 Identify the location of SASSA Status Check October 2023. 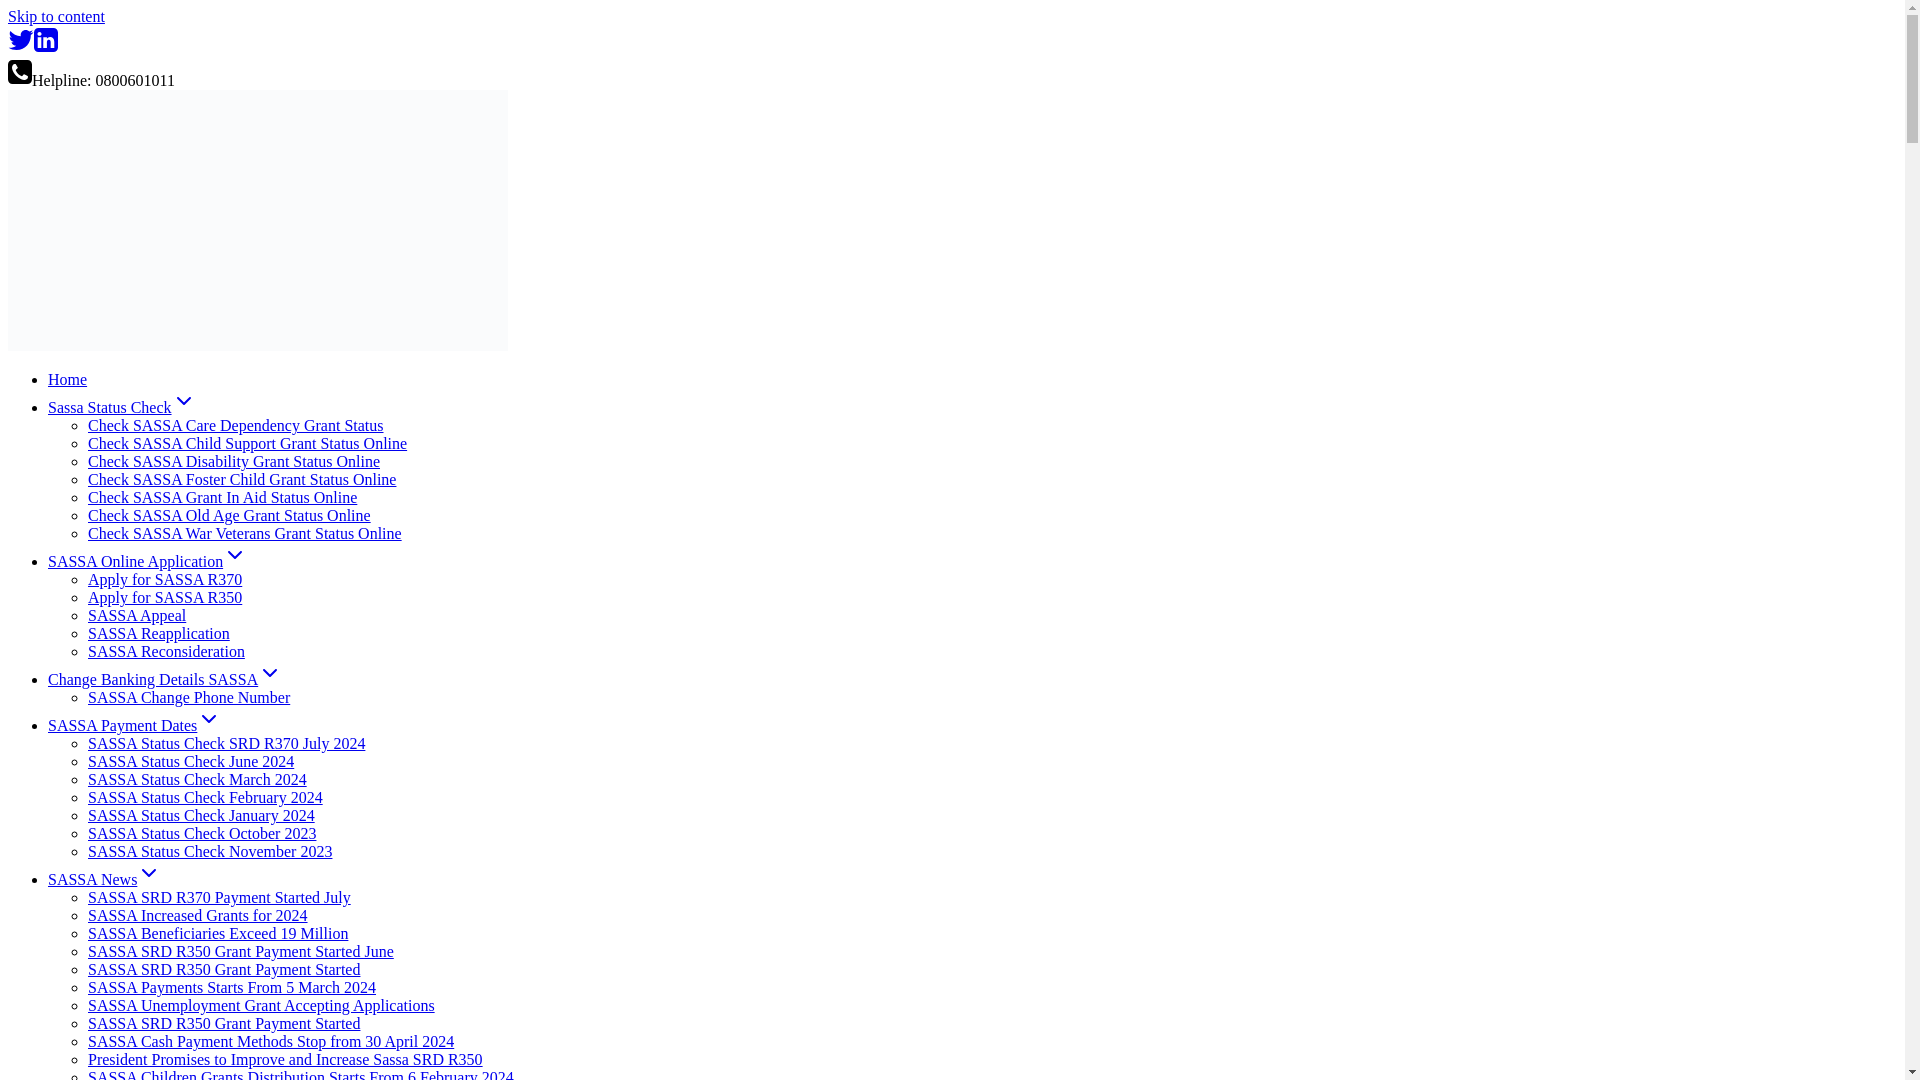
(202, 834).